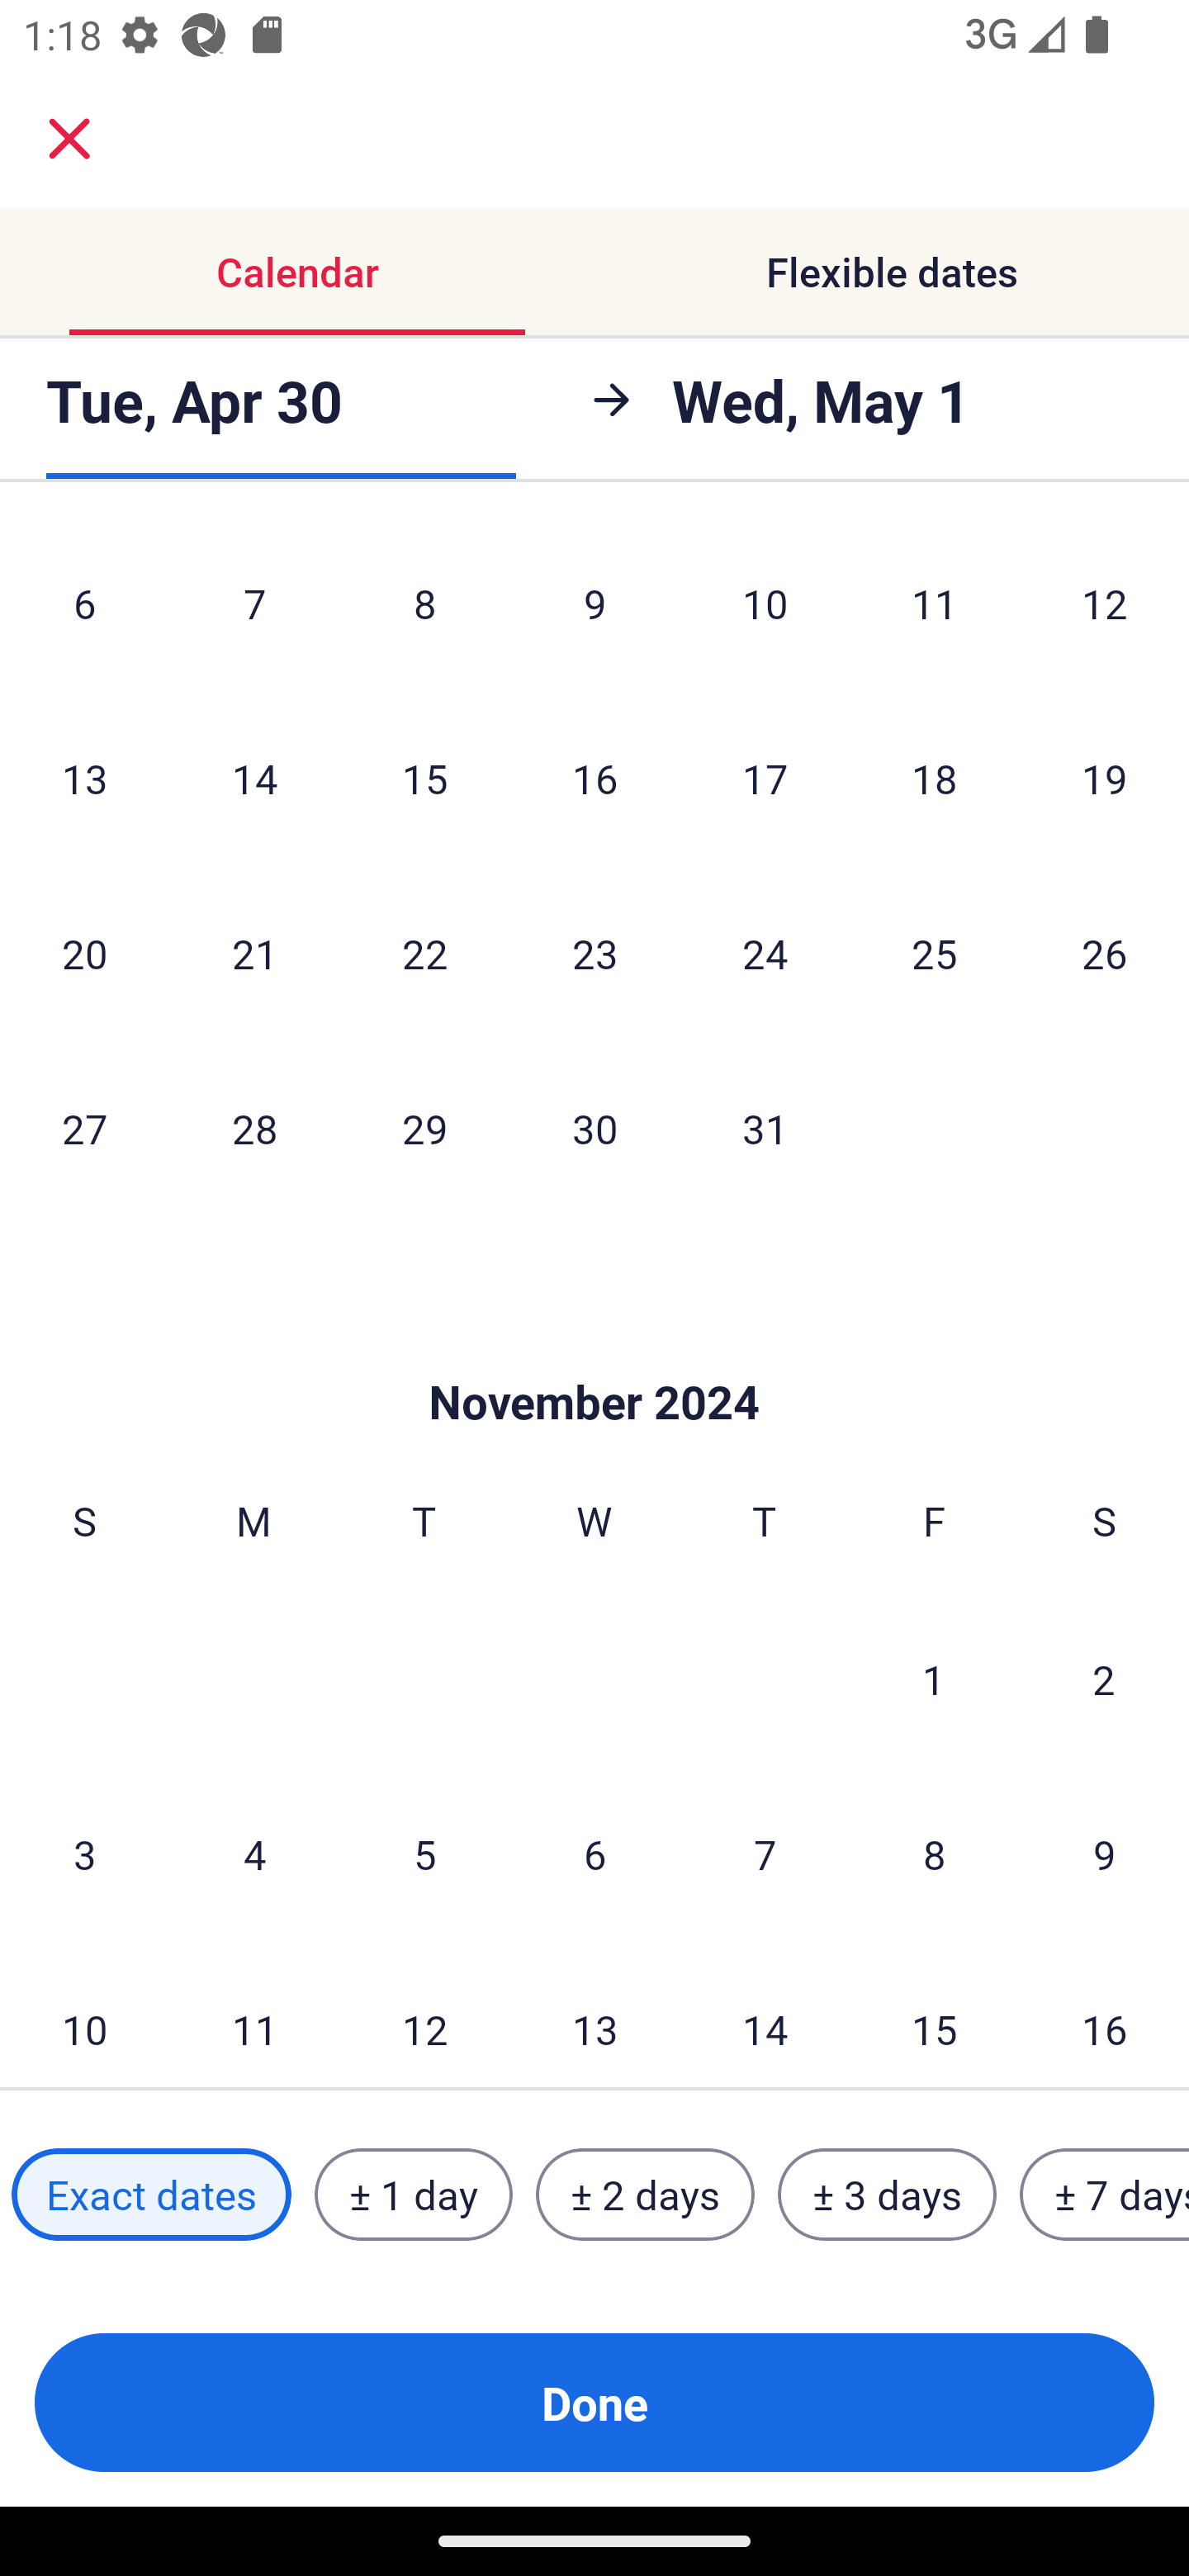  What do you see at coordinates (84, 1128) in the screenshot?
I see `27 Sunday, October 27, 2024` at bounding box center [84, 1128].